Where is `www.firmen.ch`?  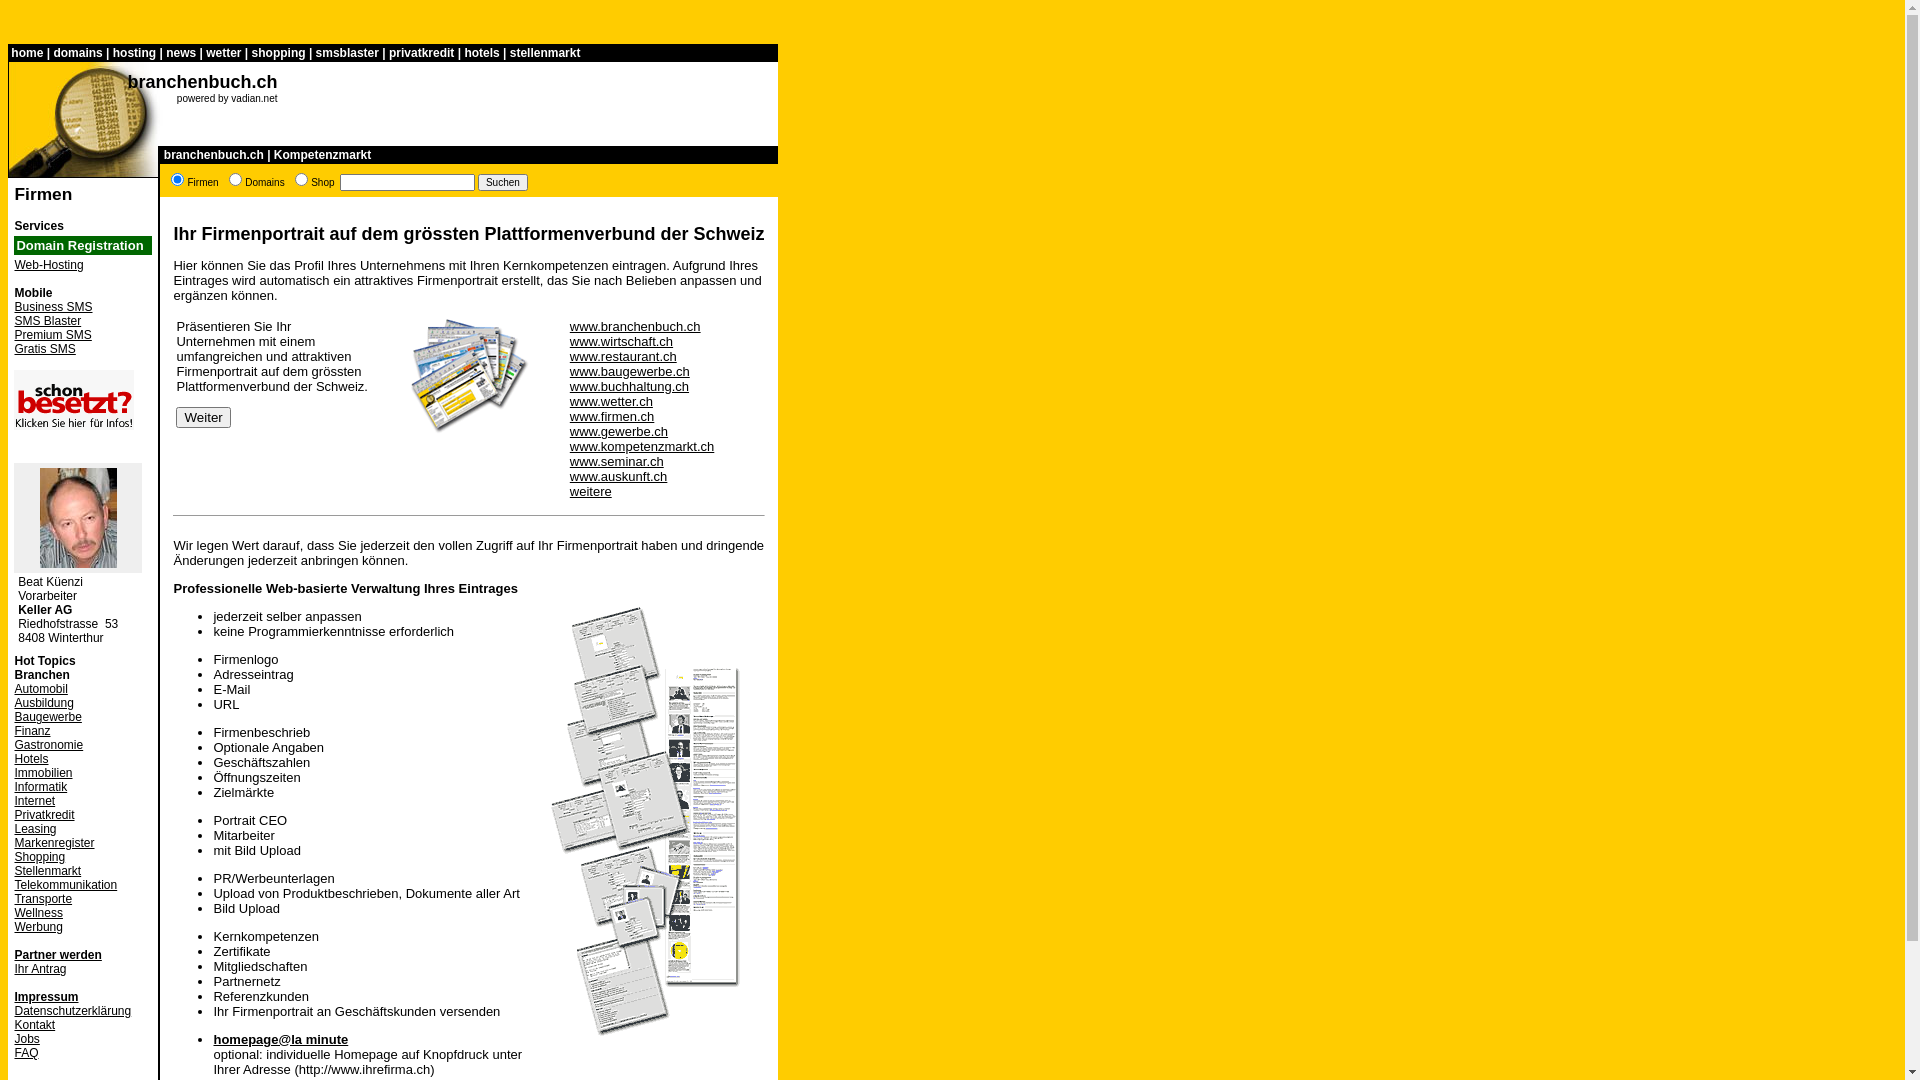
www.firmen.ch is located at coordinates (612, 416).